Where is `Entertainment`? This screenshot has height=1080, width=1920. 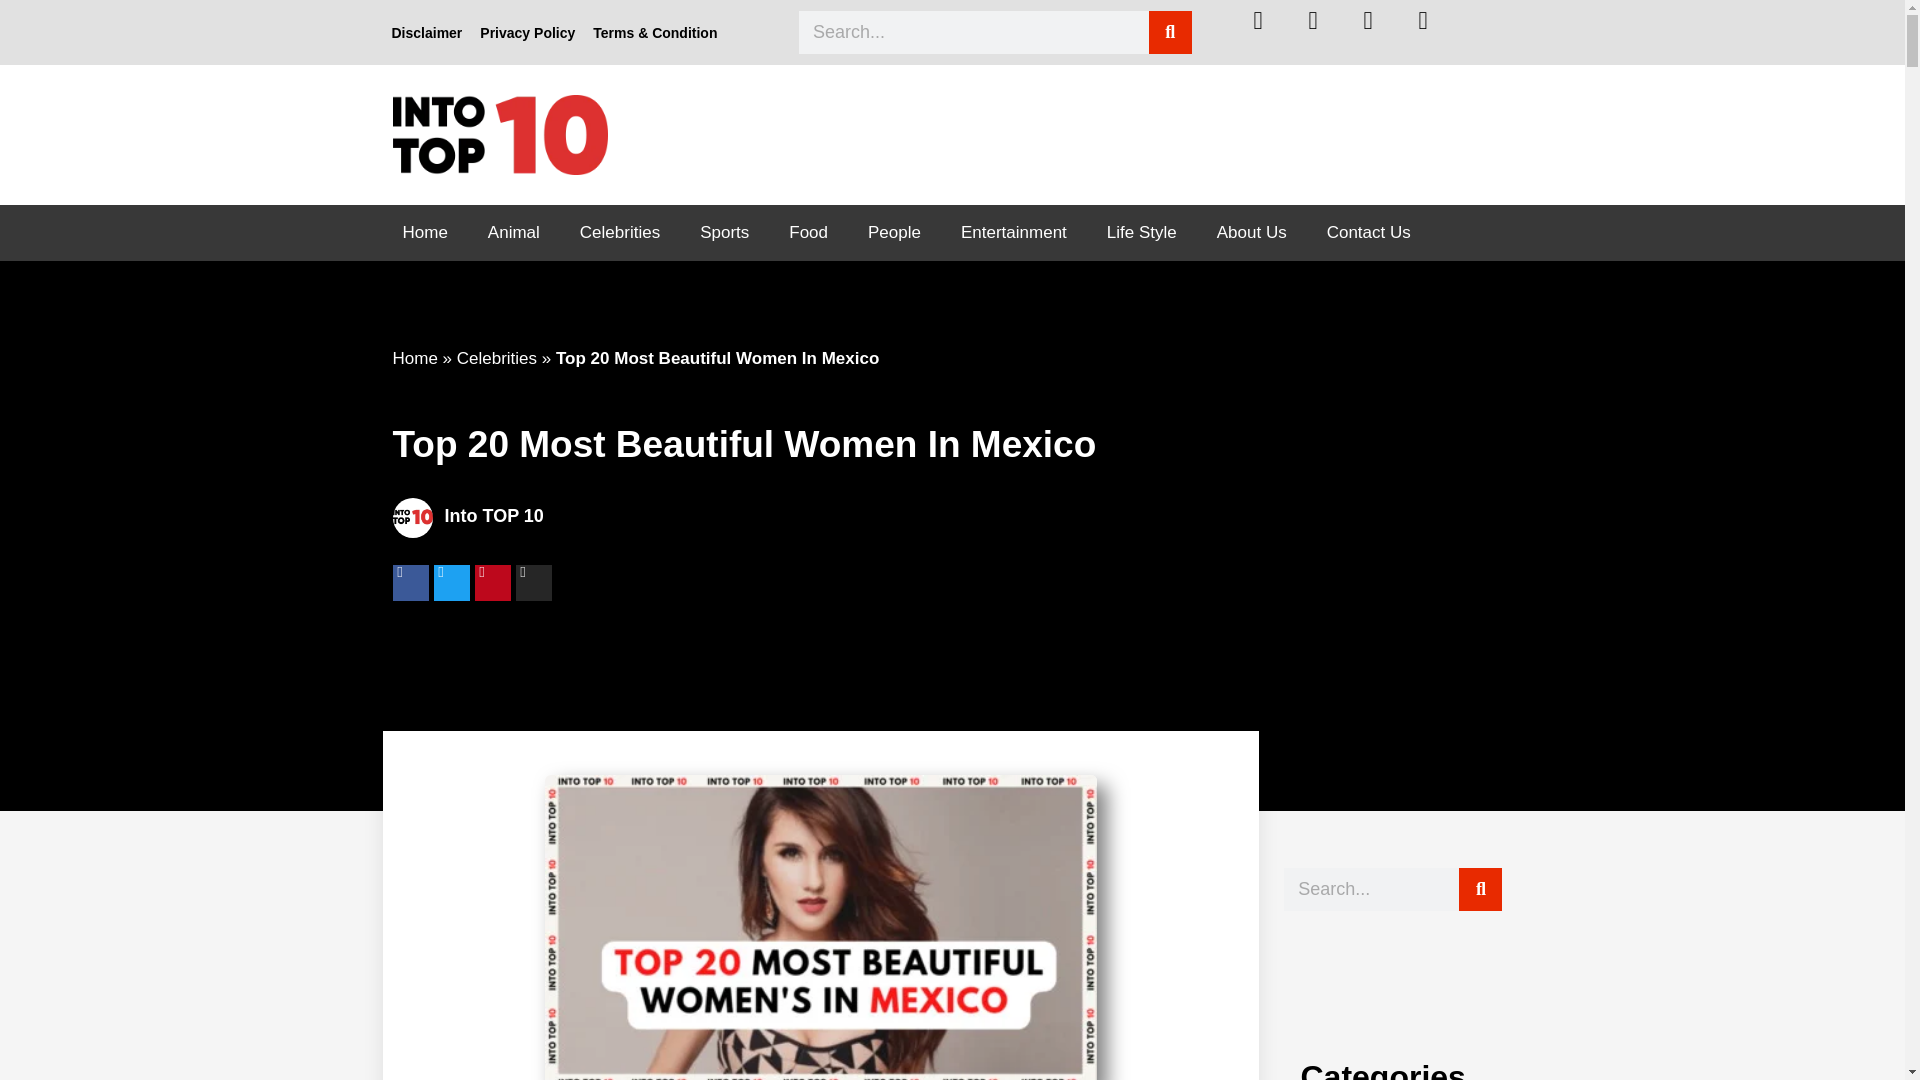
Entertainment is located at coordinates (1013, 233).